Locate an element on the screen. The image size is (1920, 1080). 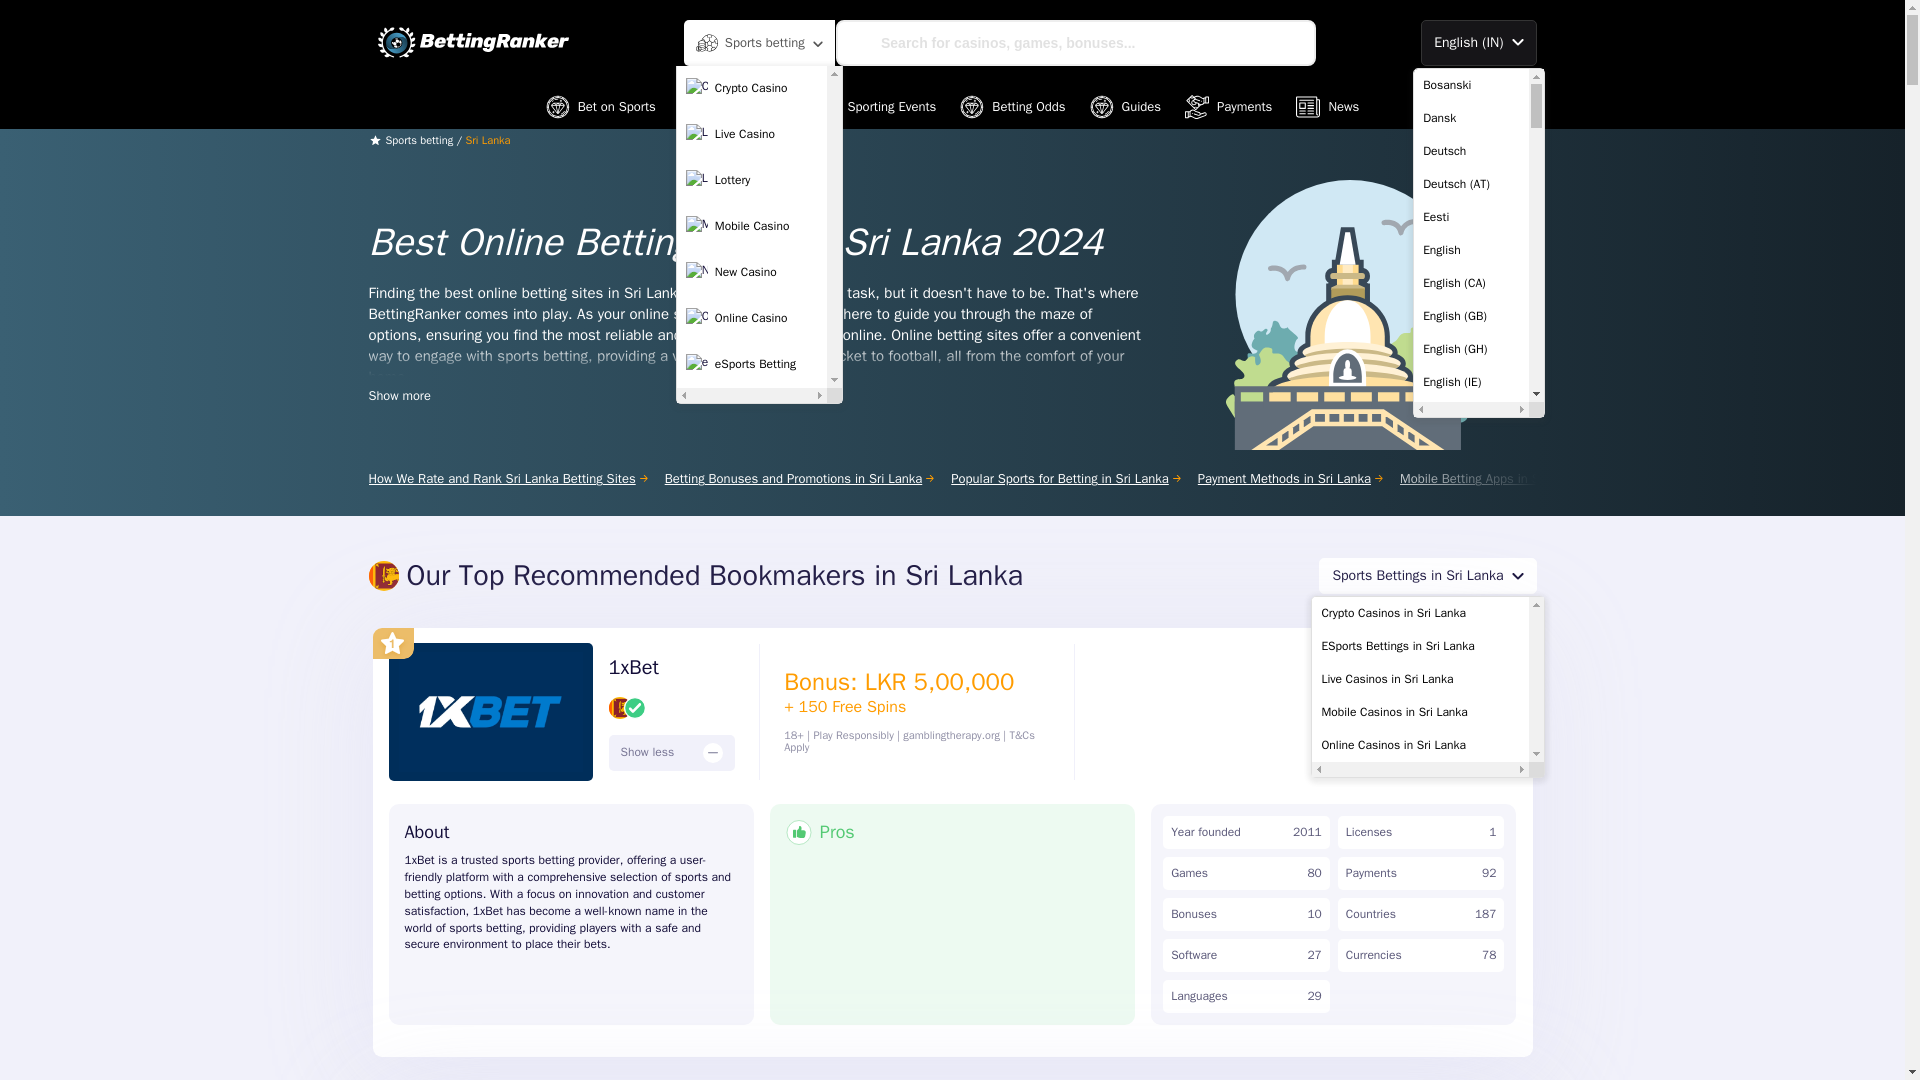
Deutsch is located at coordinates (1471, 150).